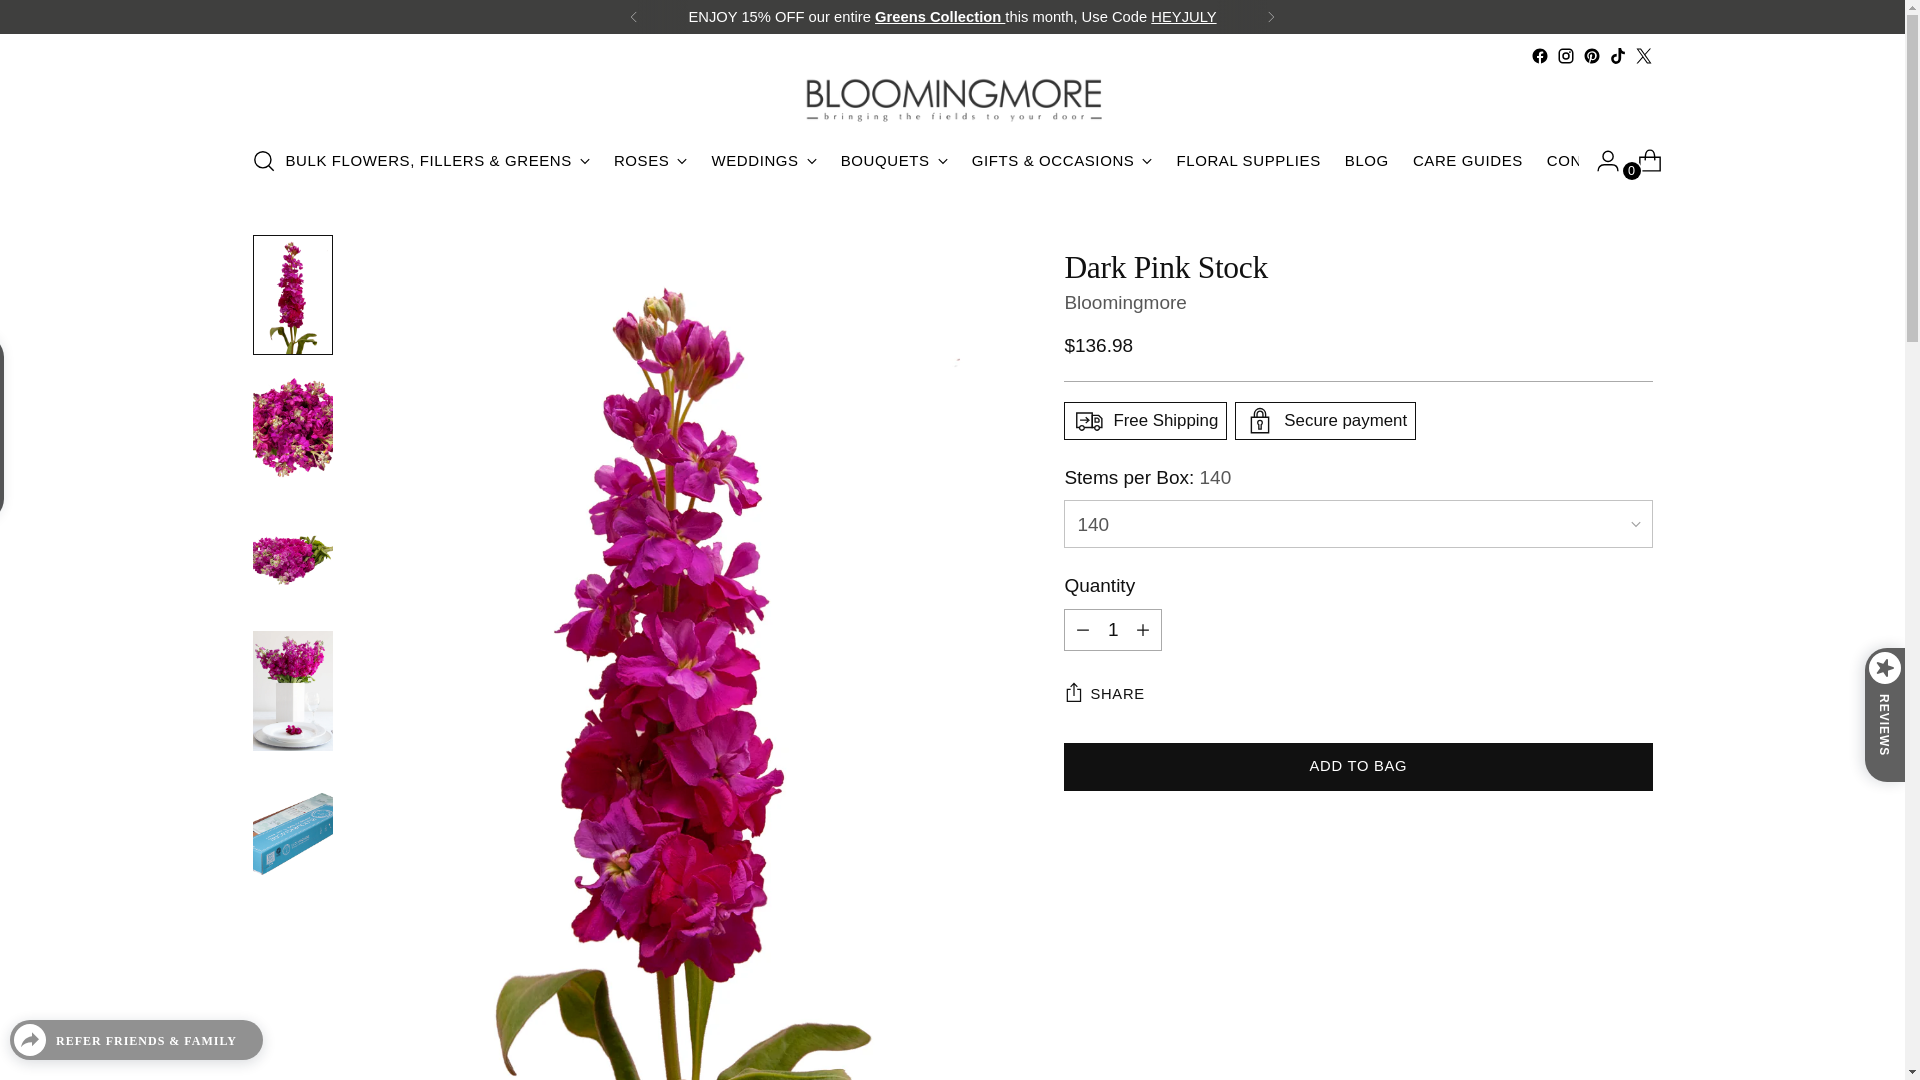  Describe the element at coordinates (634, 16) in the screenshot. I see `Previous` at that location.